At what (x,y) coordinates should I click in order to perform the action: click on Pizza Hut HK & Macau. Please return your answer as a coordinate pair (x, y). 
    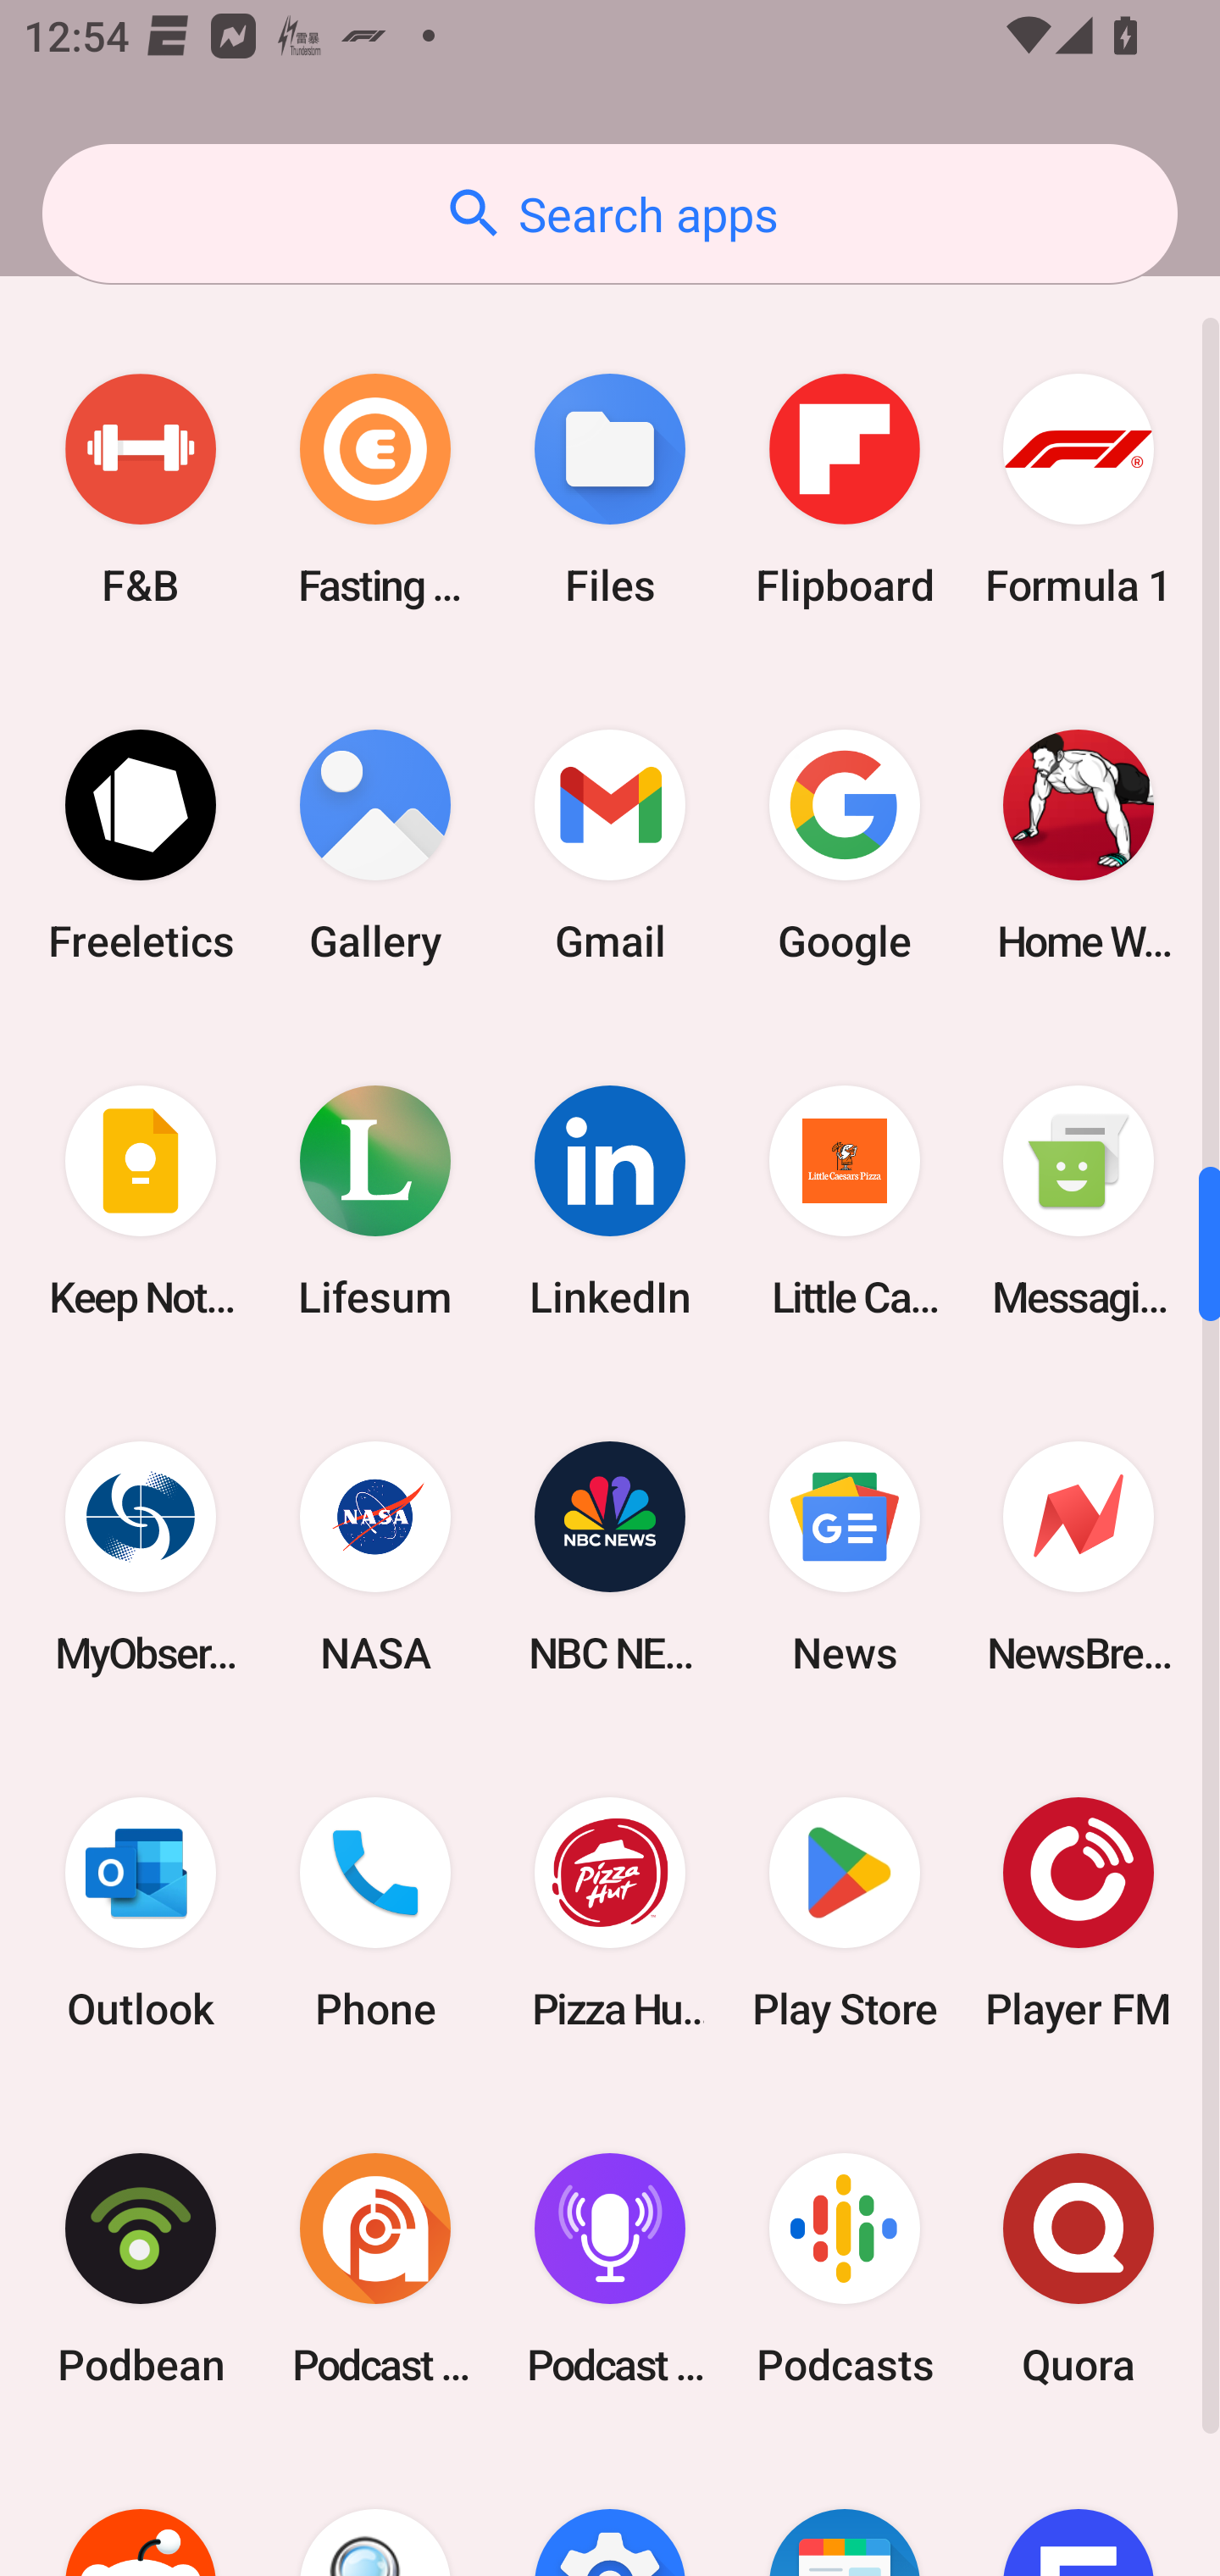
    Looking at the image, I should click on (610, 1913).